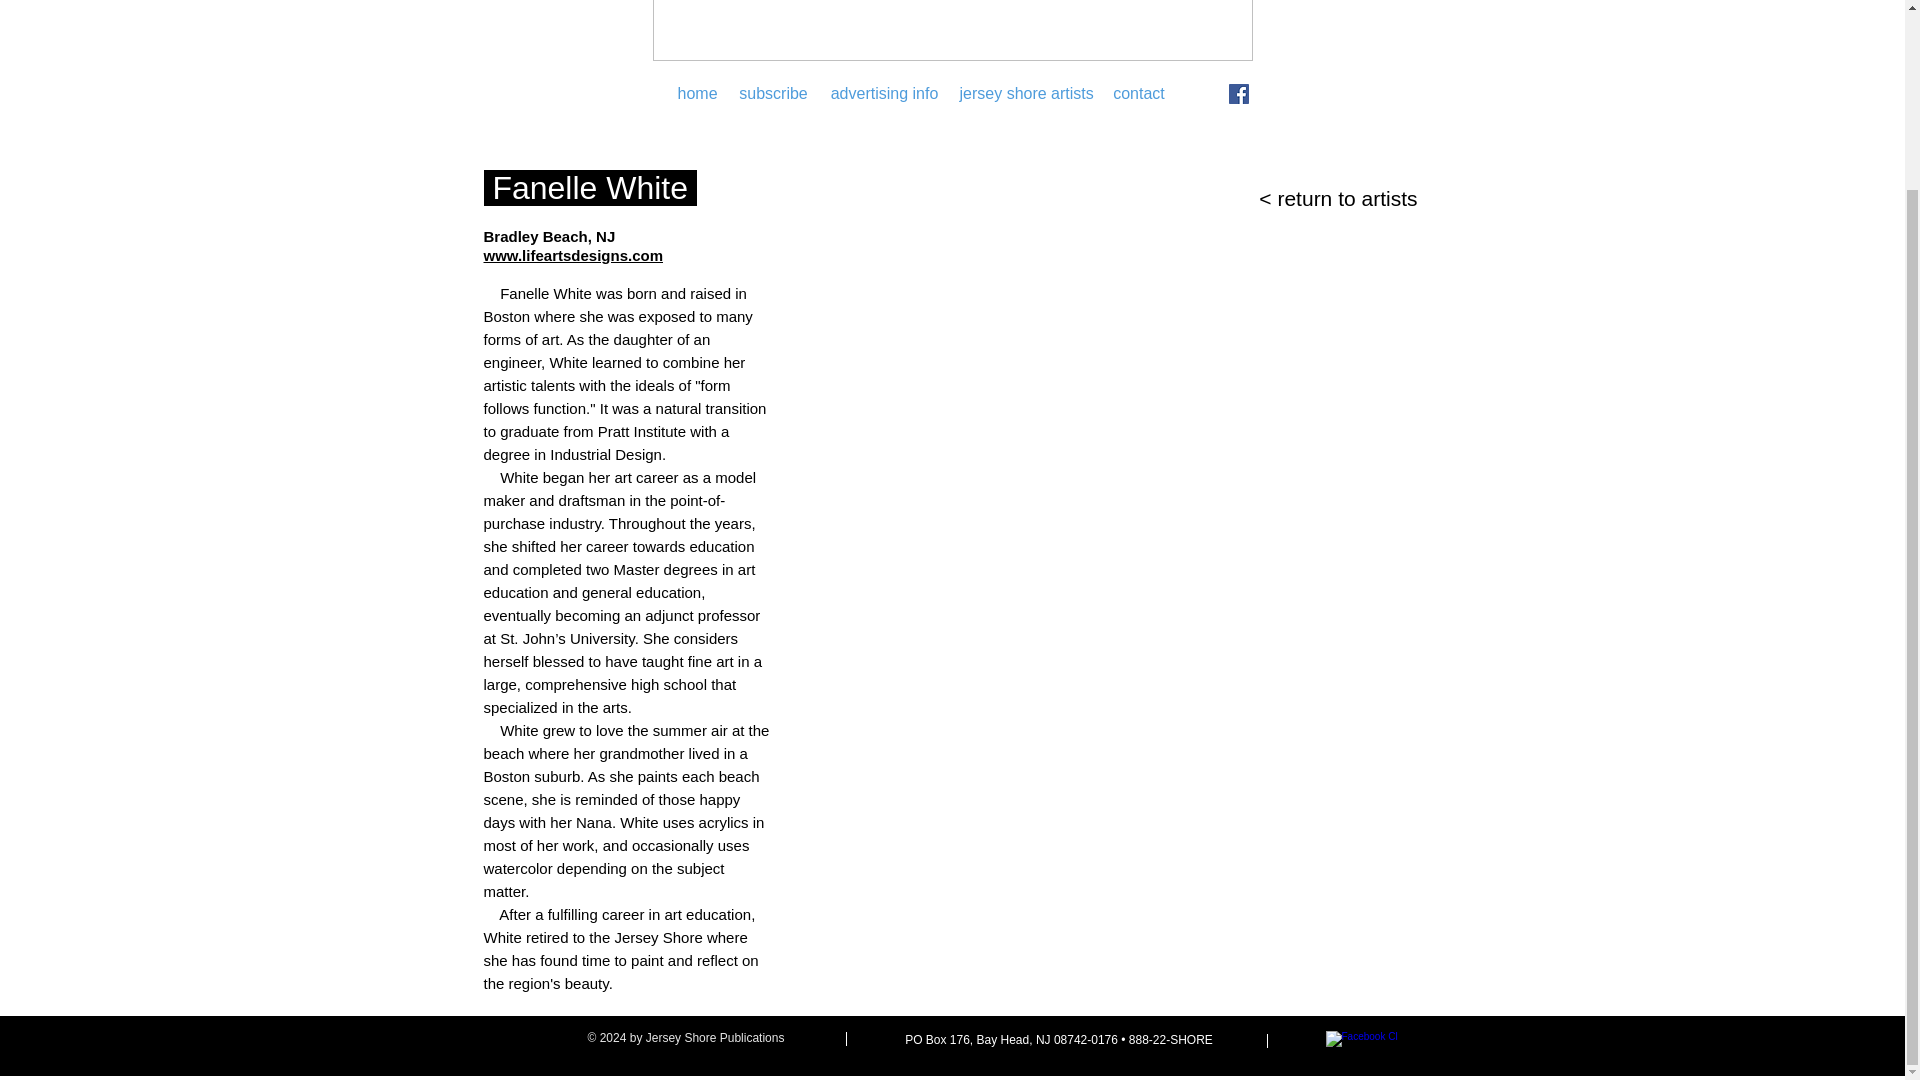 Image resolution: width=1920 pixels, height=1080 pixels. I want to click on jersey shore artists, so click(1026, 94).